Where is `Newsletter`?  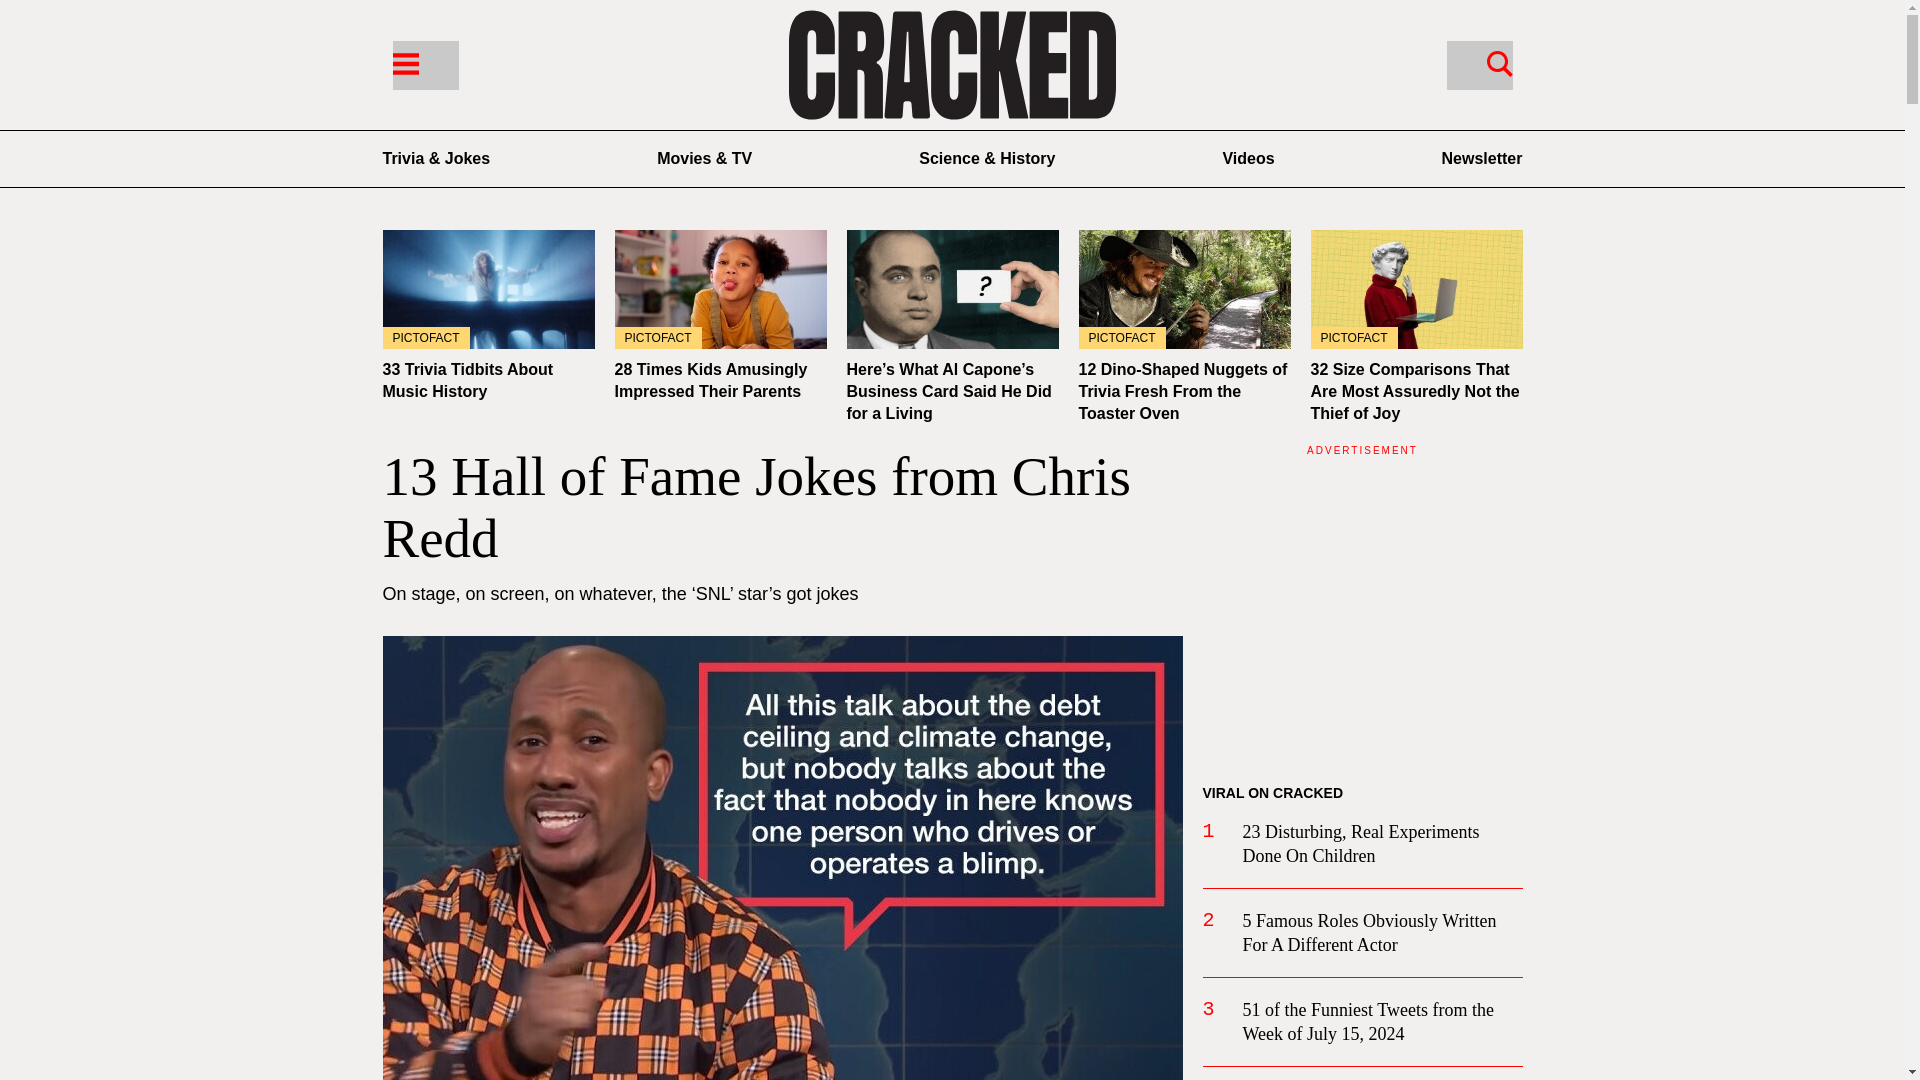 Newsletter is located at coordinates (1482, 158).